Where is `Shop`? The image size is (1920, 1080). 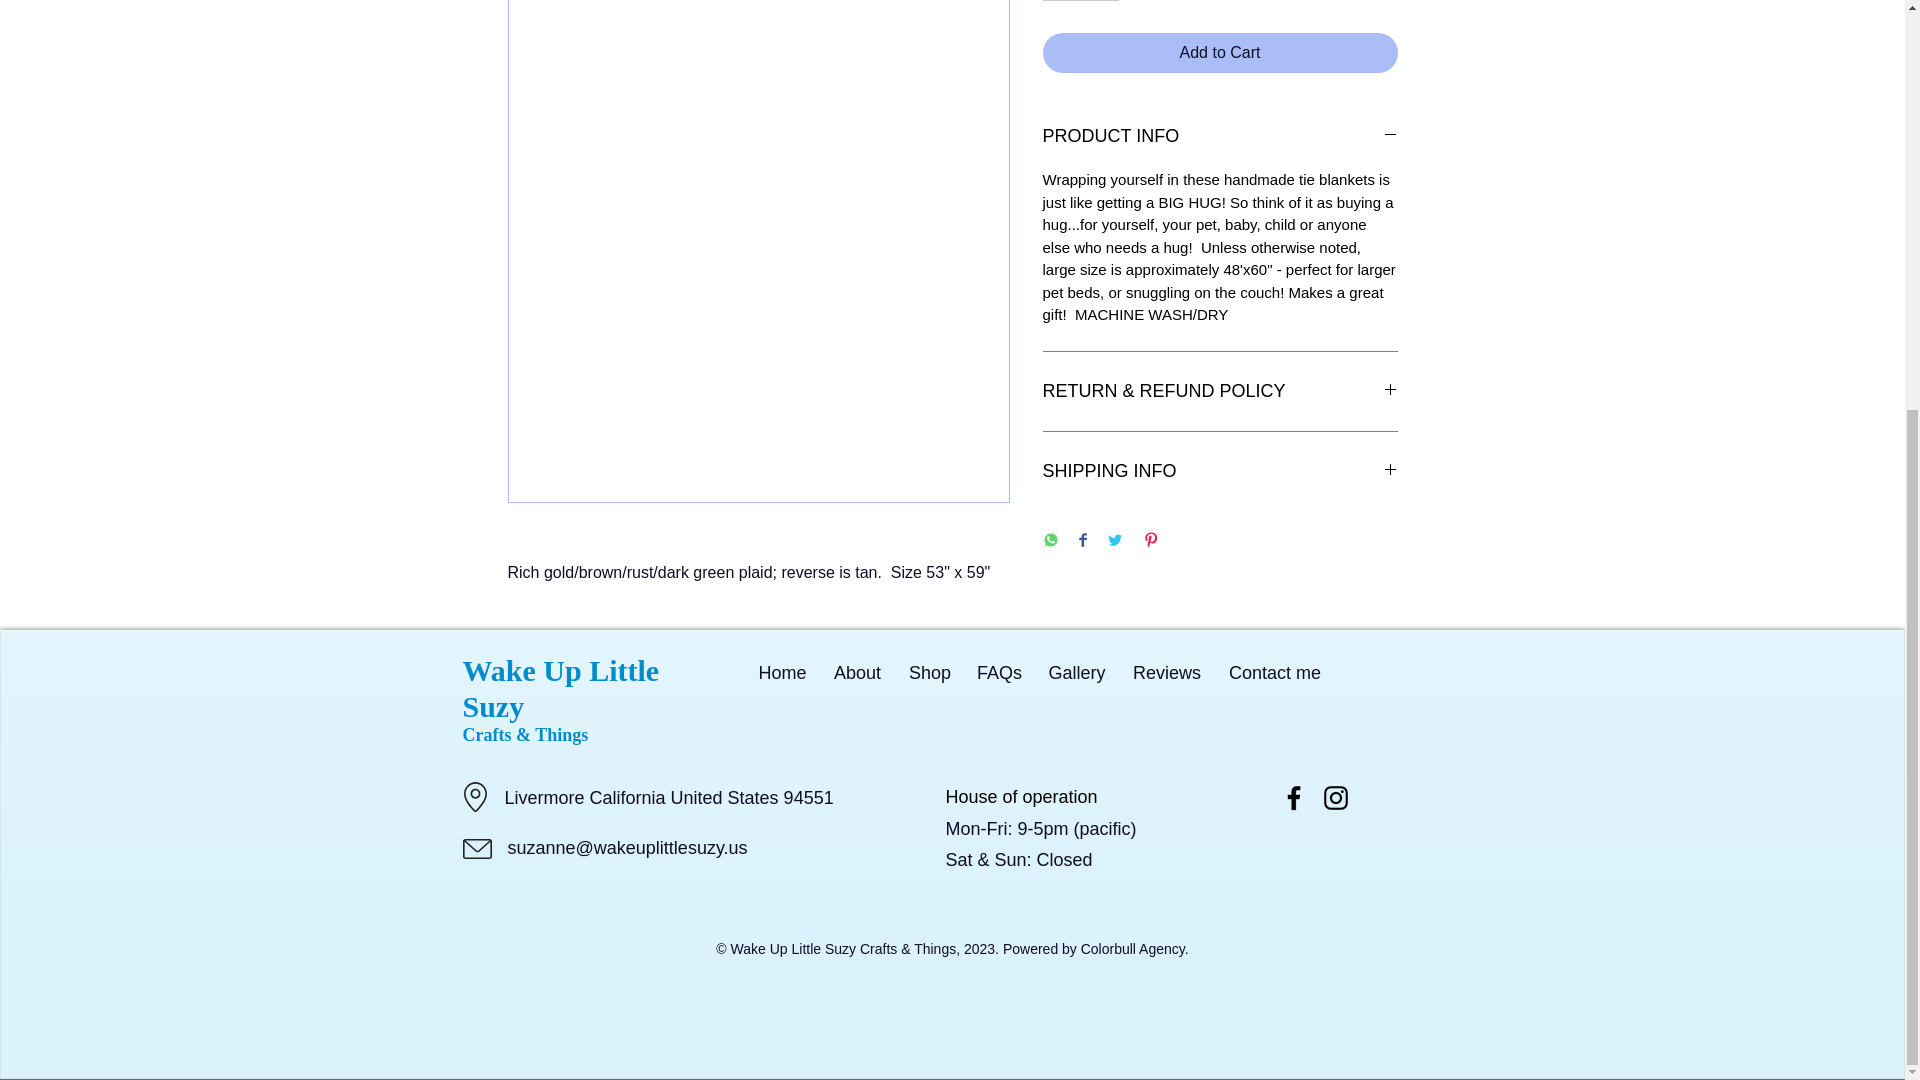
Shop is located at coordinates (930, 672).